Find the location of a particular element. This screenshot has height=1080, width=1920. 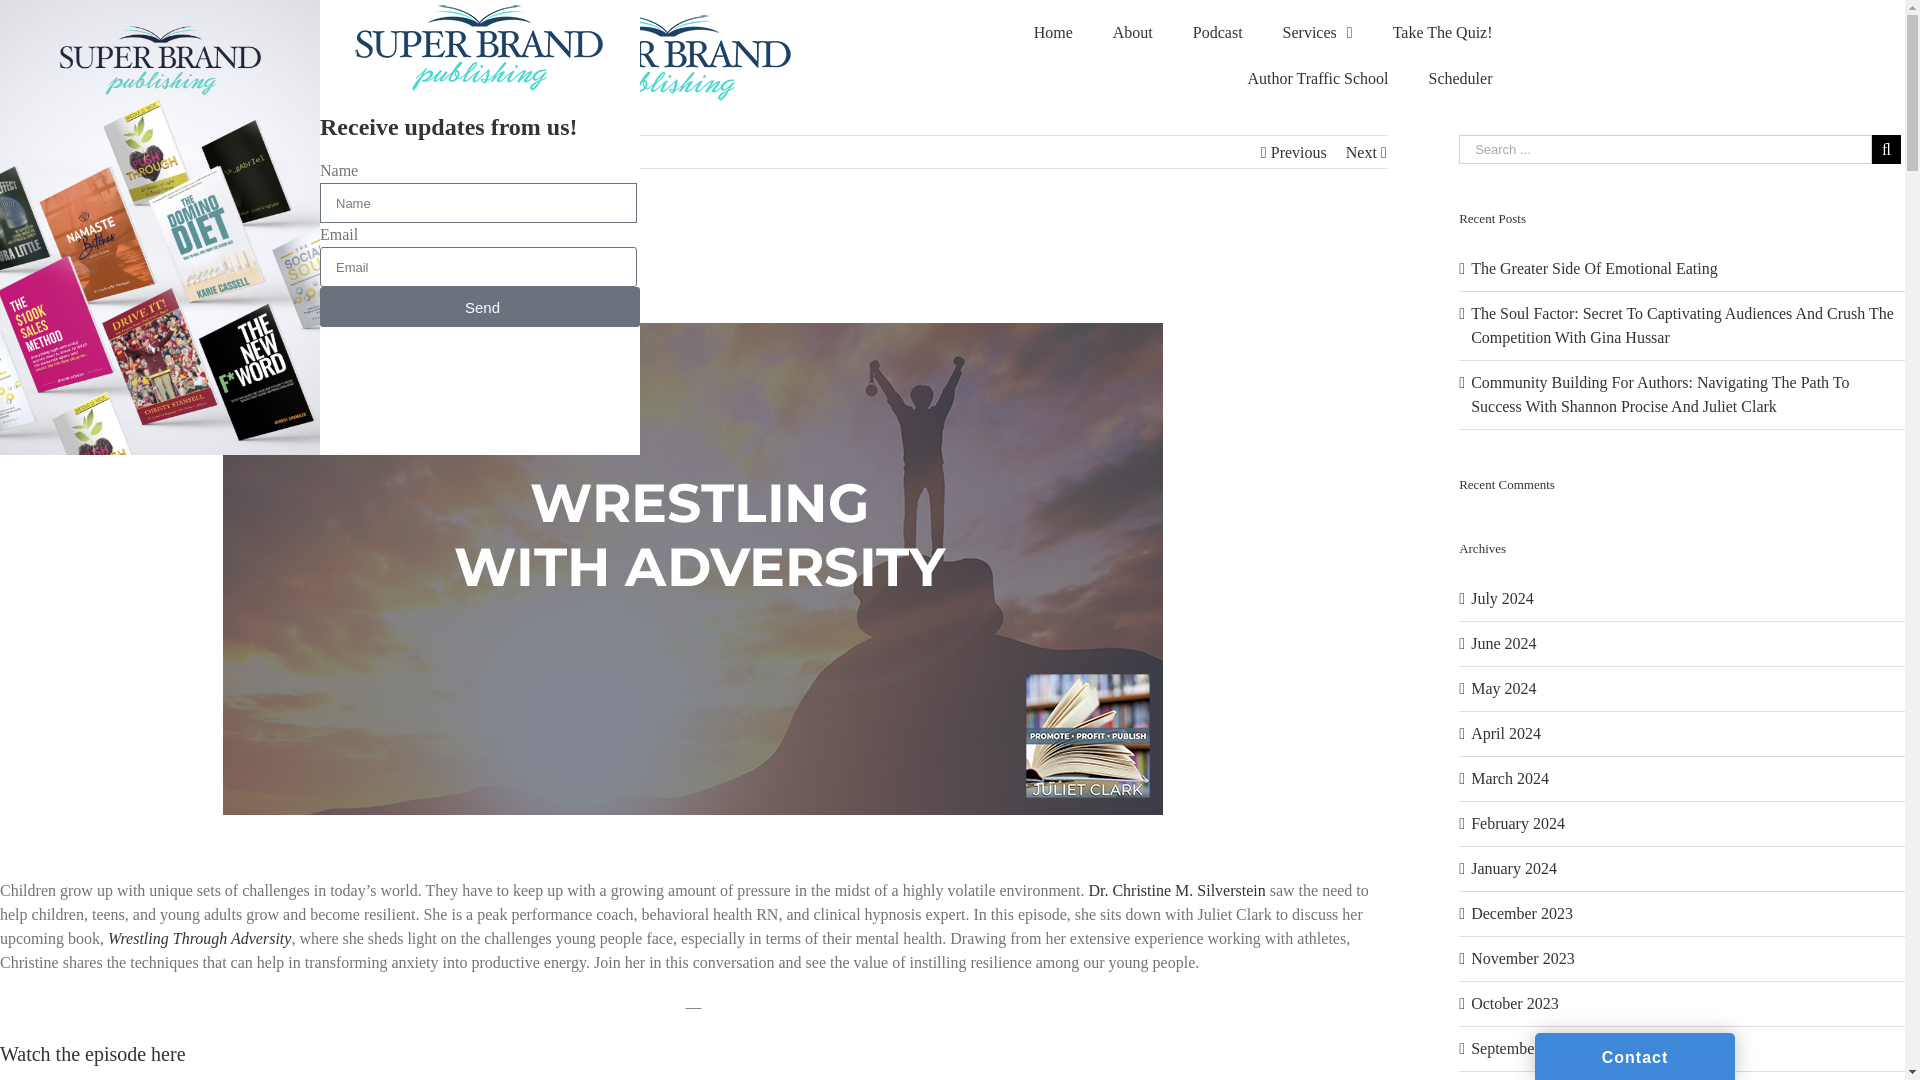

Podcast is located at coordinates (1218, 32).